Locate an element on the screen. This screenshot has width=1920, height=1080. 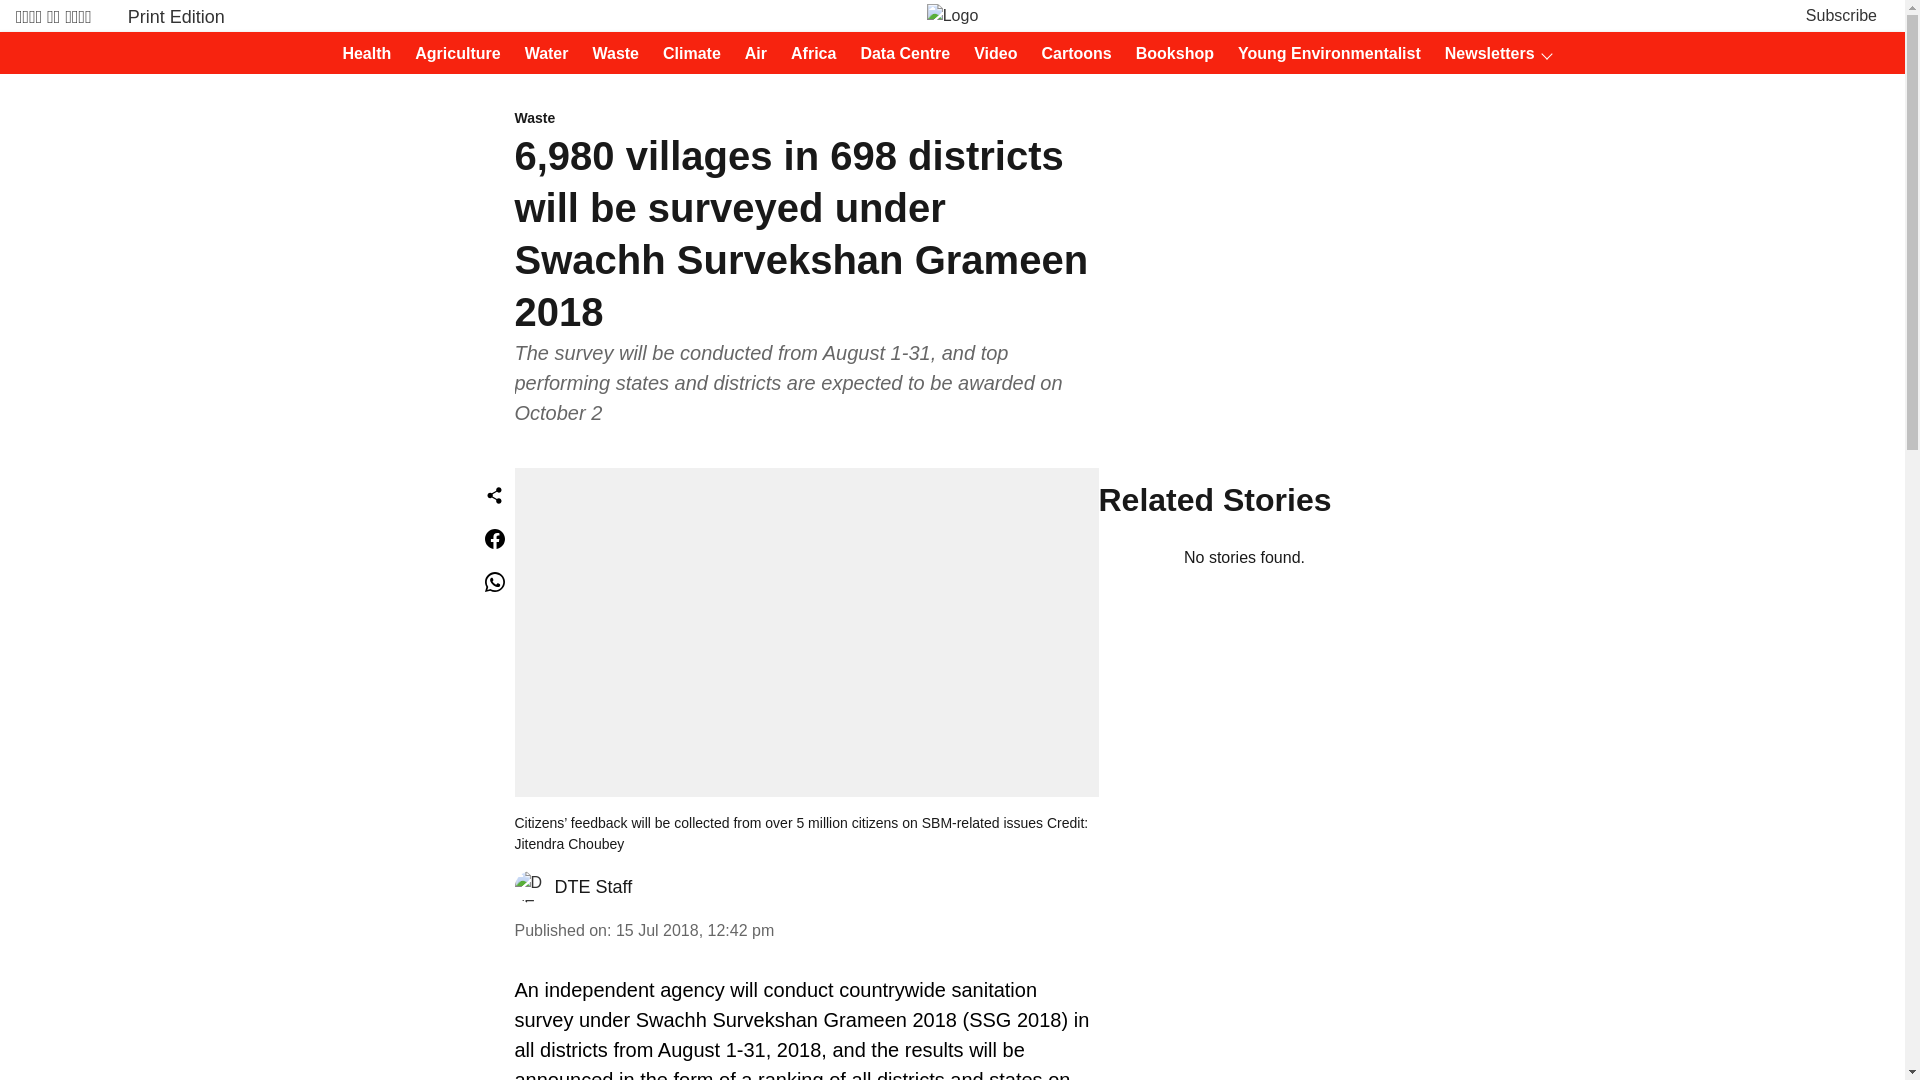
Cartoons is located at coordinates (1070, 54).